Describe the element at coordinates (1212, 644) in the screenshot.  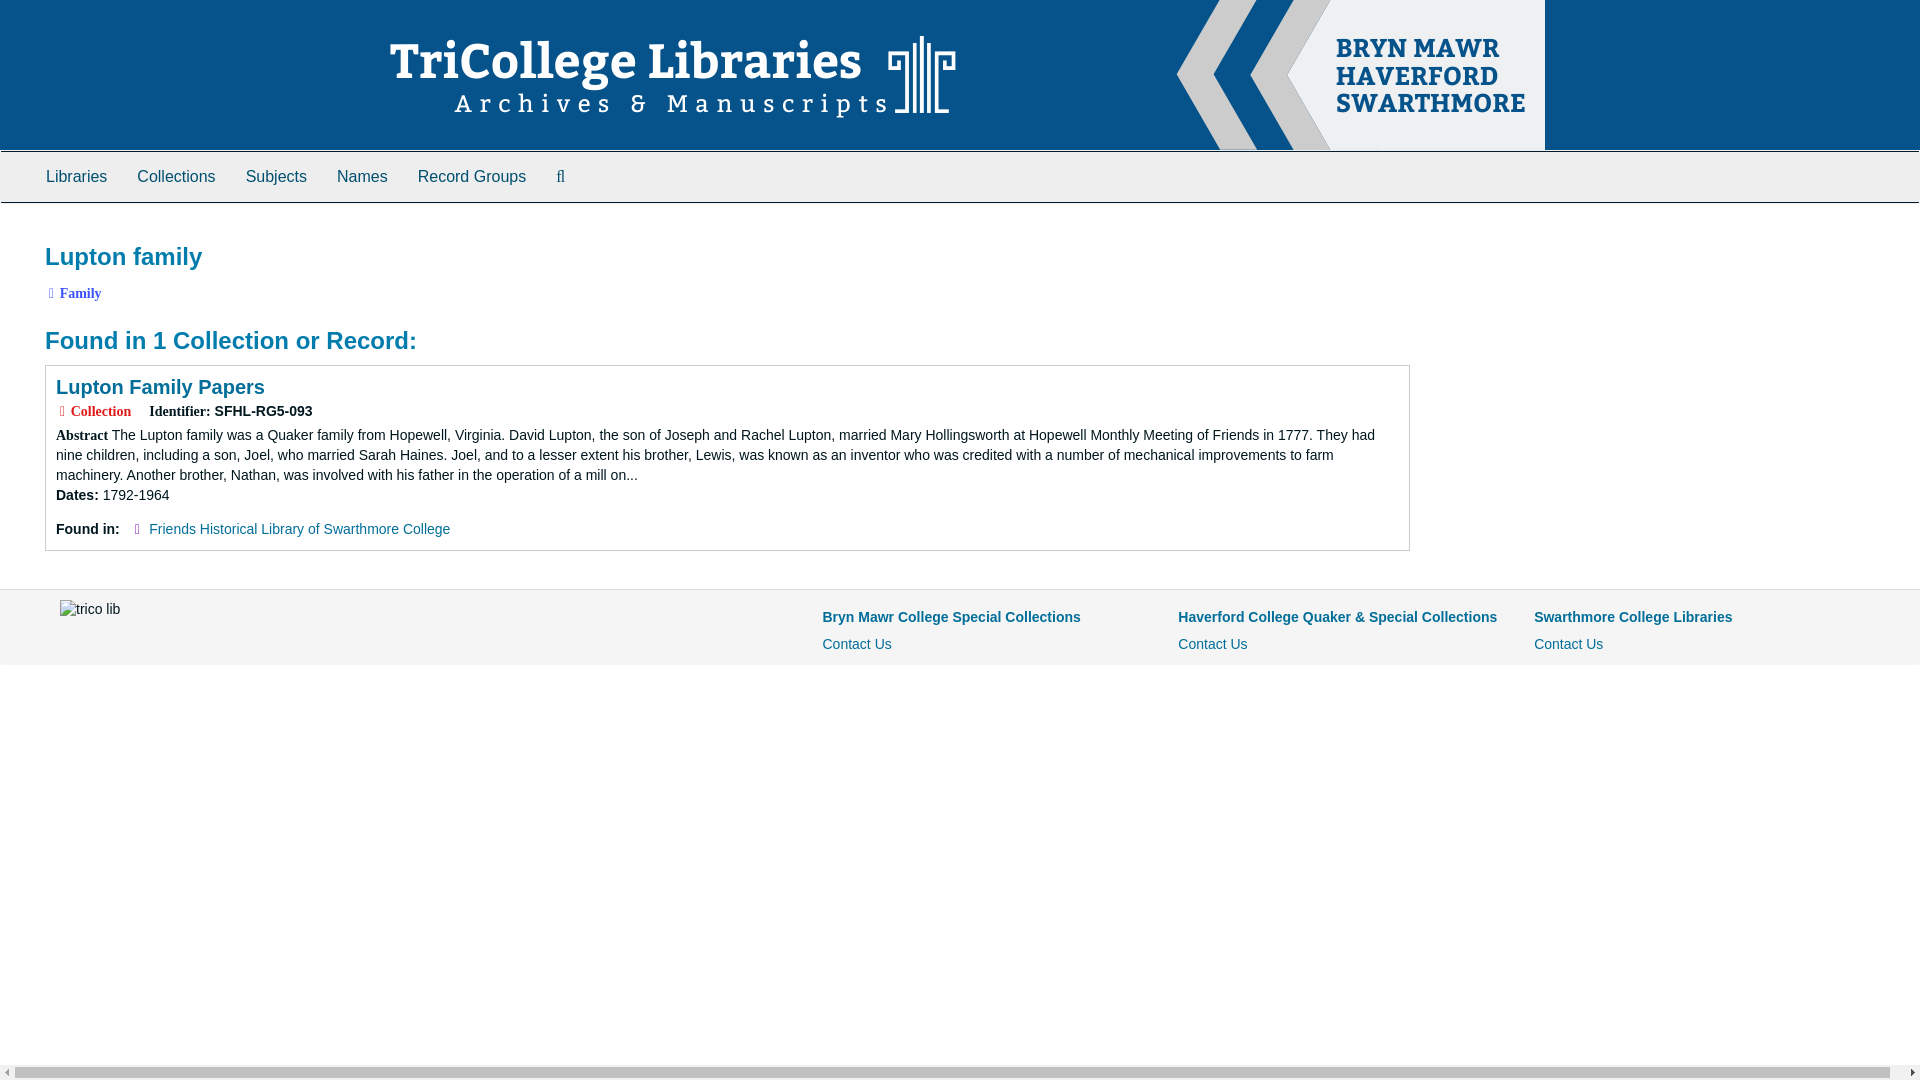
I see `Contact Us` at that location.